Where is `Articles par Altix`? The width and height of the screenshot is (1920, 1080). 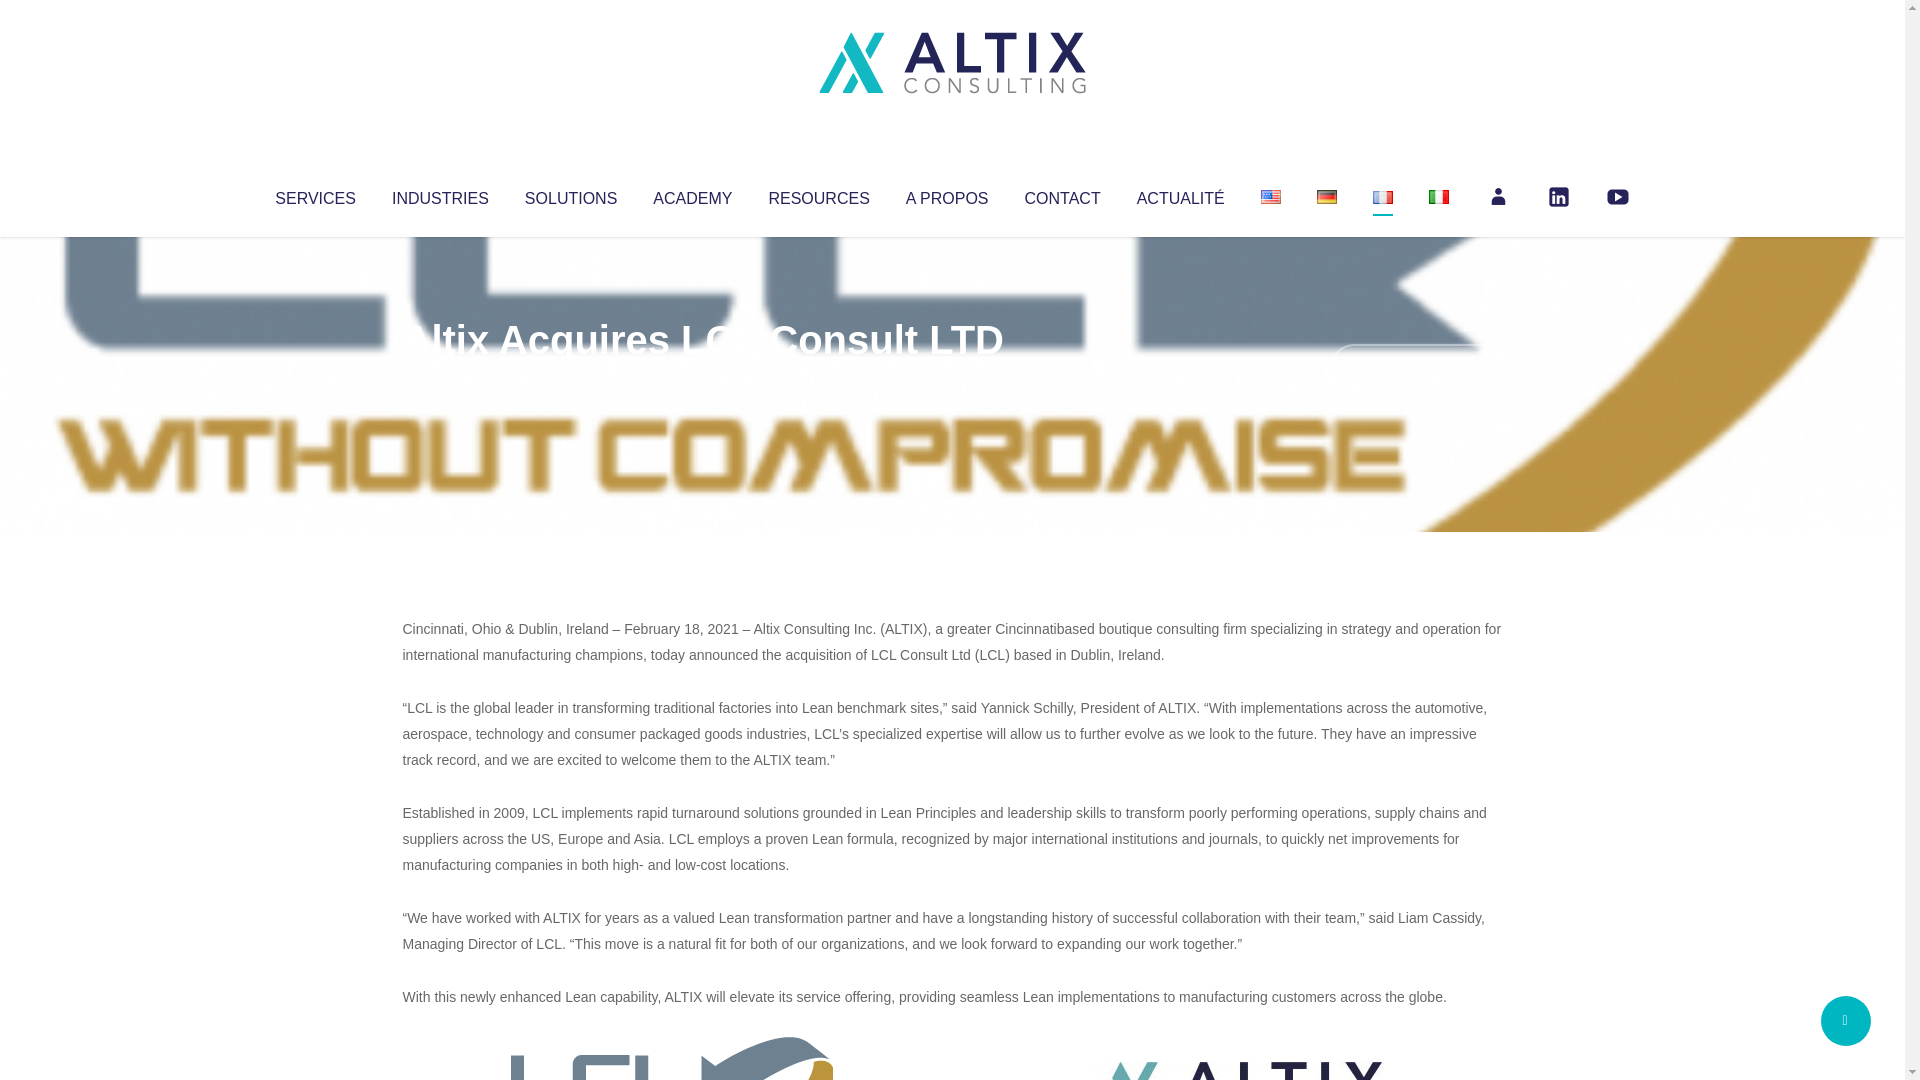
Articles par Altix is located at coordinates (440, 380).